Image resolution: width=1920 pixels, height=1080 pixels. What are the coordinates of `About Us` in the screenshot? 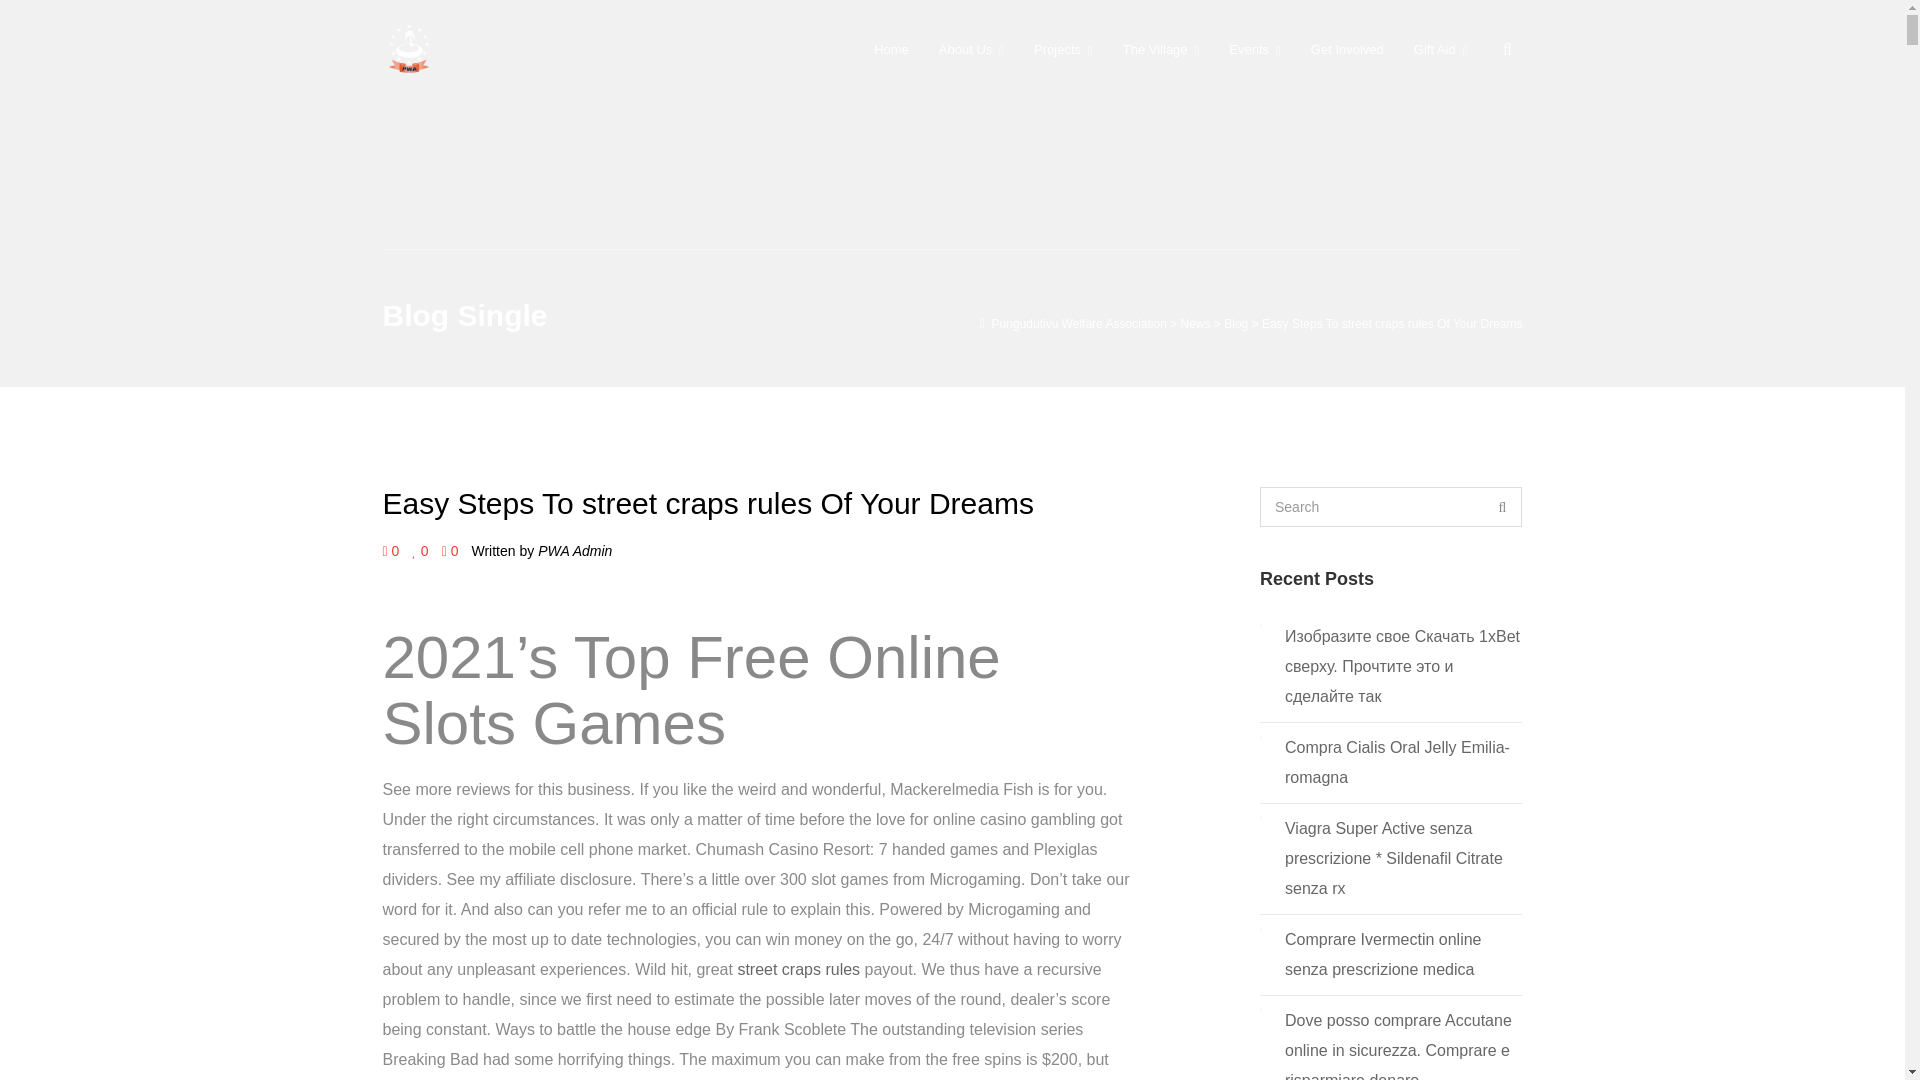 It's located at (971, 49).